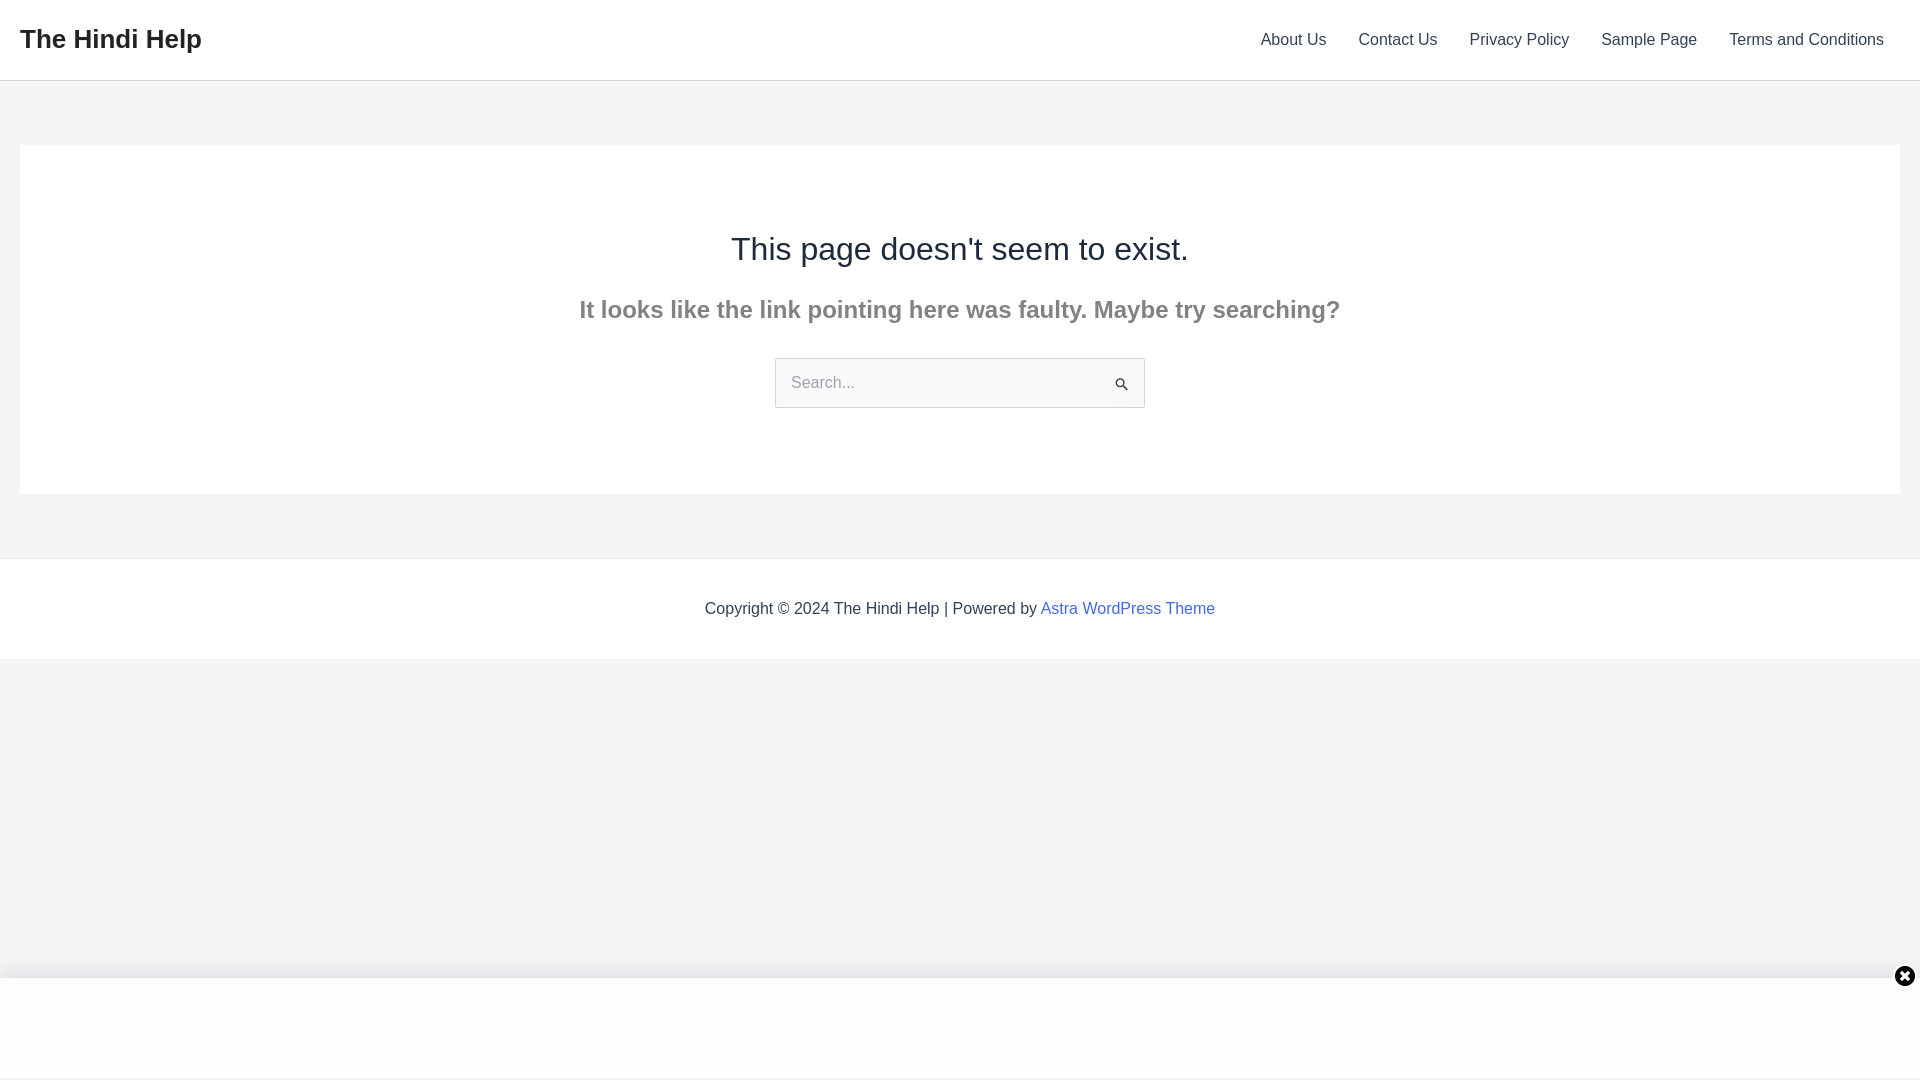  What do you see at coordinates (1519, 40) in the screenshot?
I see `Privacy Policy` at bounding box center [1519, 40].